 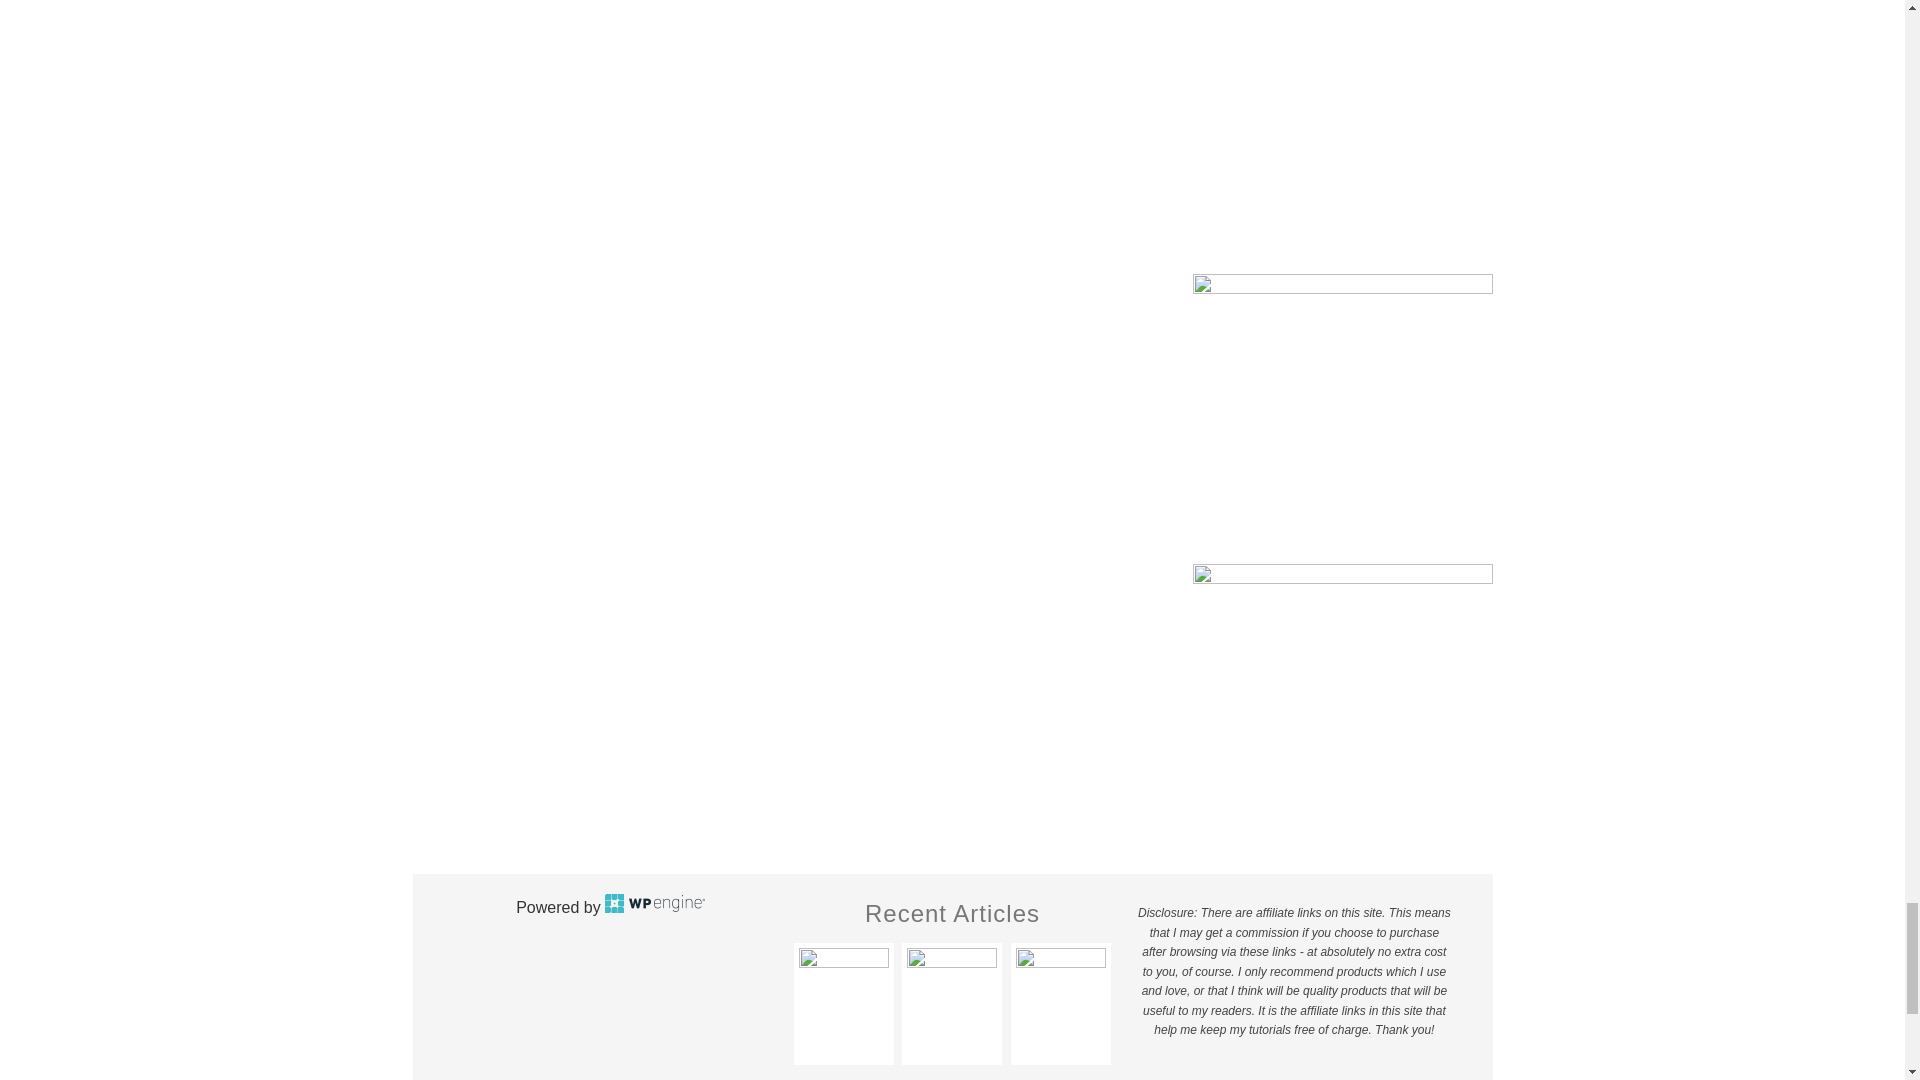 What do you see at coordinates (1060, 992) in the screenshot?
I see `Is it too late to Sew a Quilt before Christmas?` at bounding box center [1060, 992].